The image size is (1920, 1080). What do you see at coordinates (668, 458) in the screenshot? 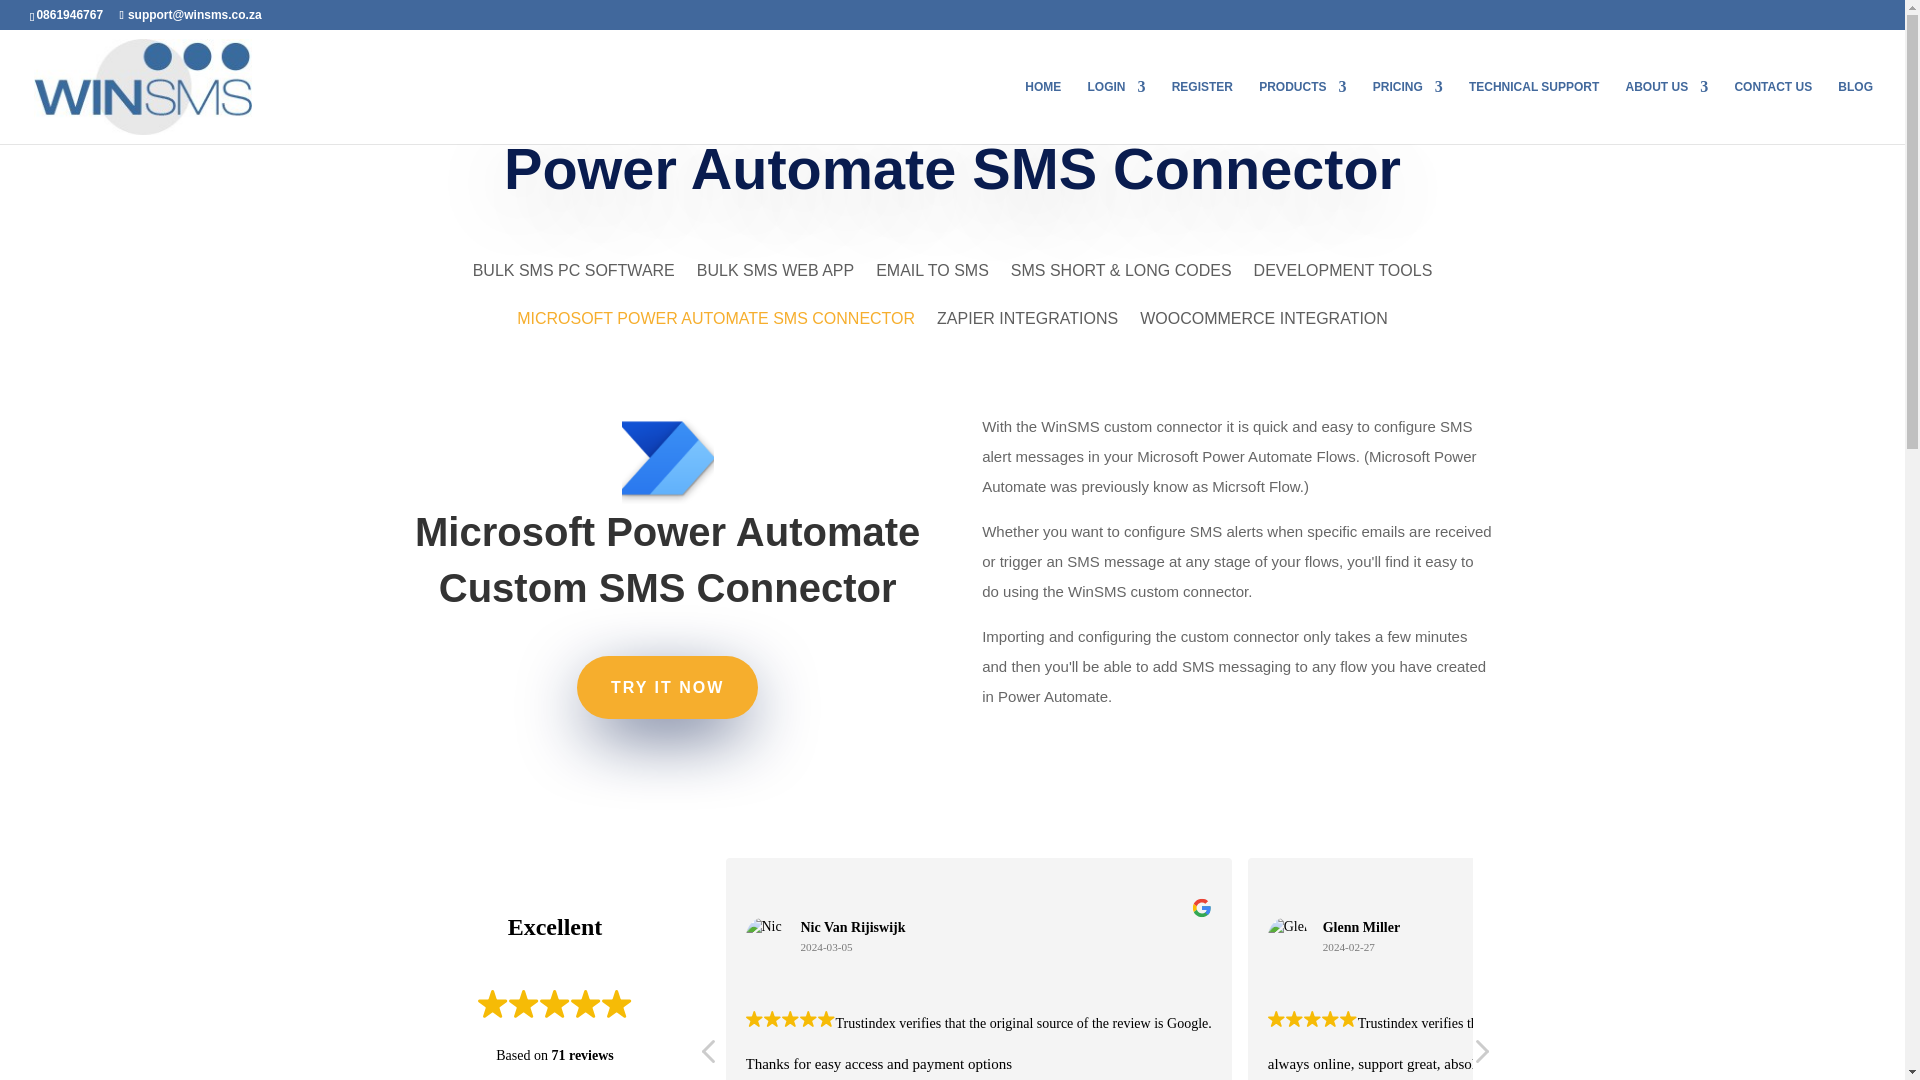
I see `Microsoft Power Automate SMS Connector 1` at bounding box center [668, 458].